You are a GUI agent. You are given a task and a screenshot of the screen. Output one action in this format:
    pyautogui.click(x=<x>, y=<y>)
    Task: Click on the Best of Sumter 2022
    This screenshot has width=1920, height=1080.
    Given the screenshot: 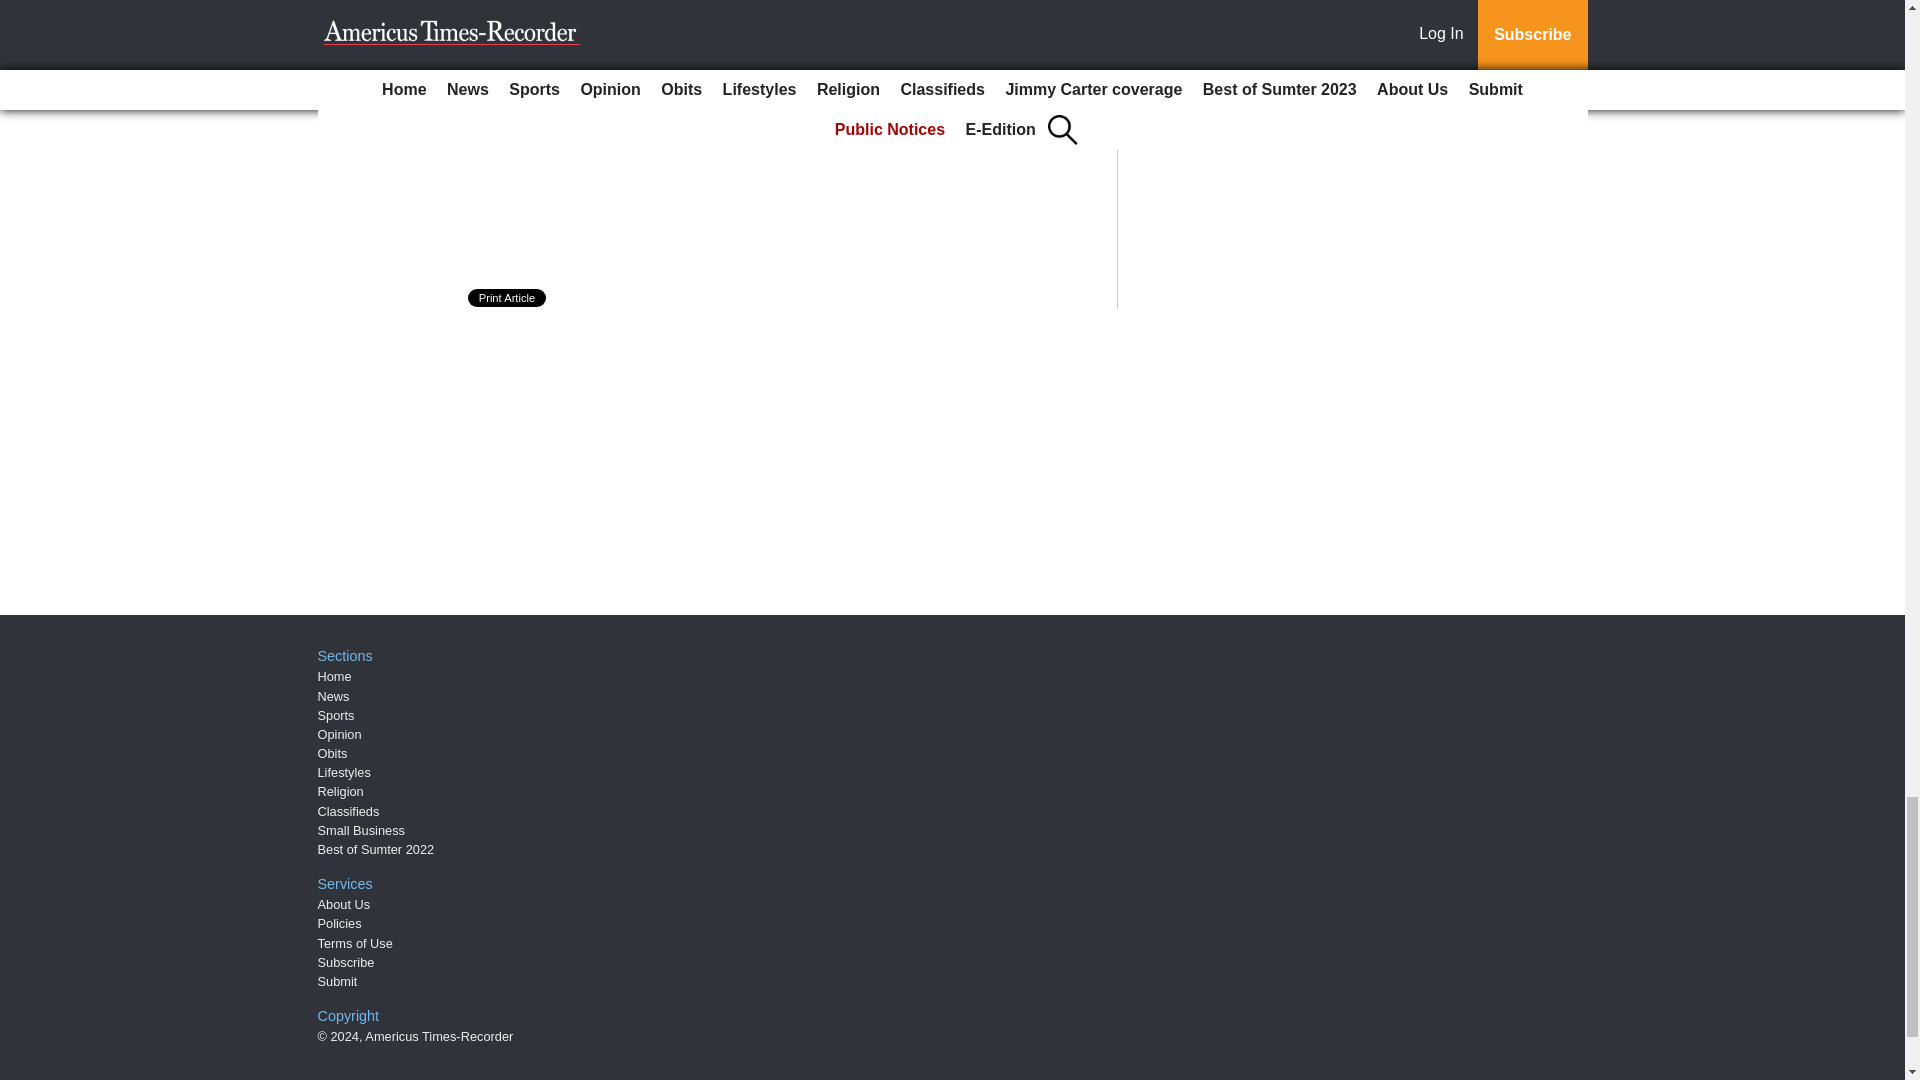 What is the action you would take?
    pyautogui.click(x=376, y=850)
    